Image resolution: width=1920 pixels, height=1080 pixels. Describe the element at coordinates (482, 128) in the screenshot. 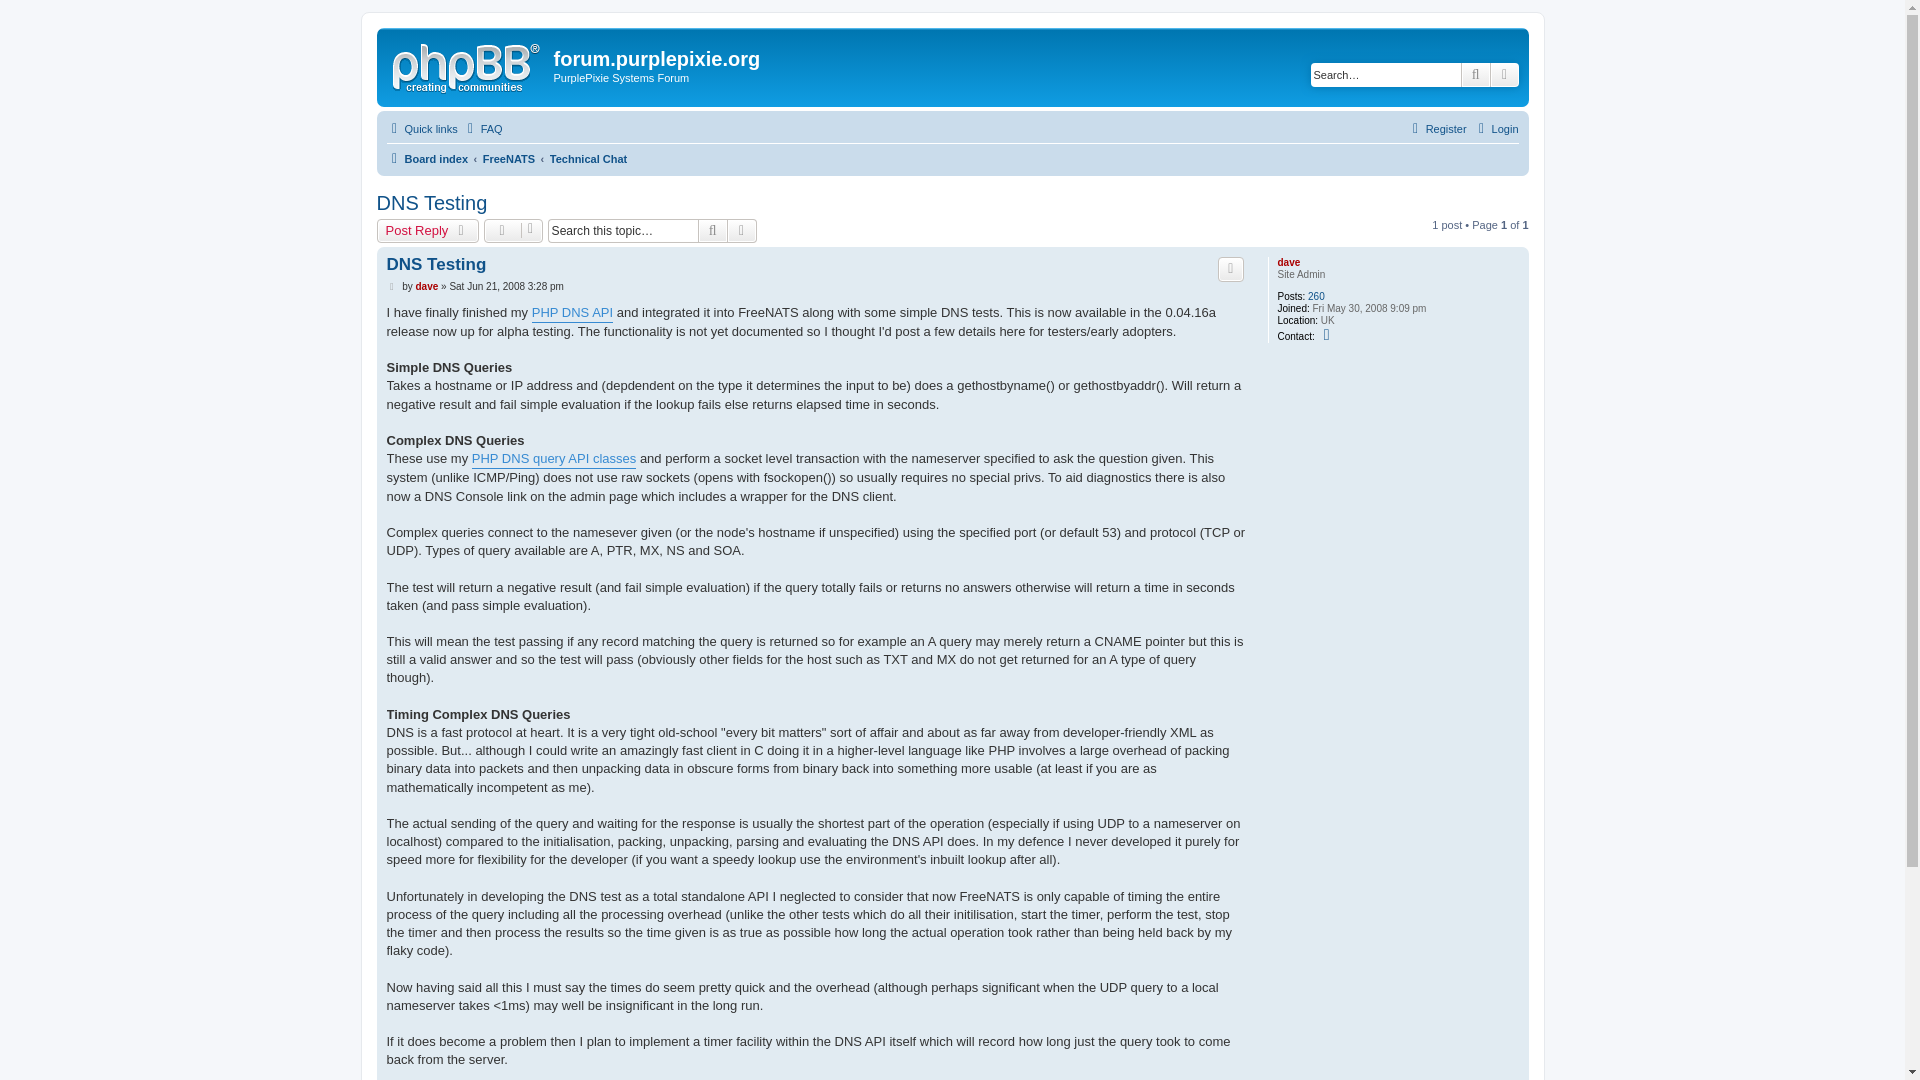

I see `Frequently Asked Questions` at that location.